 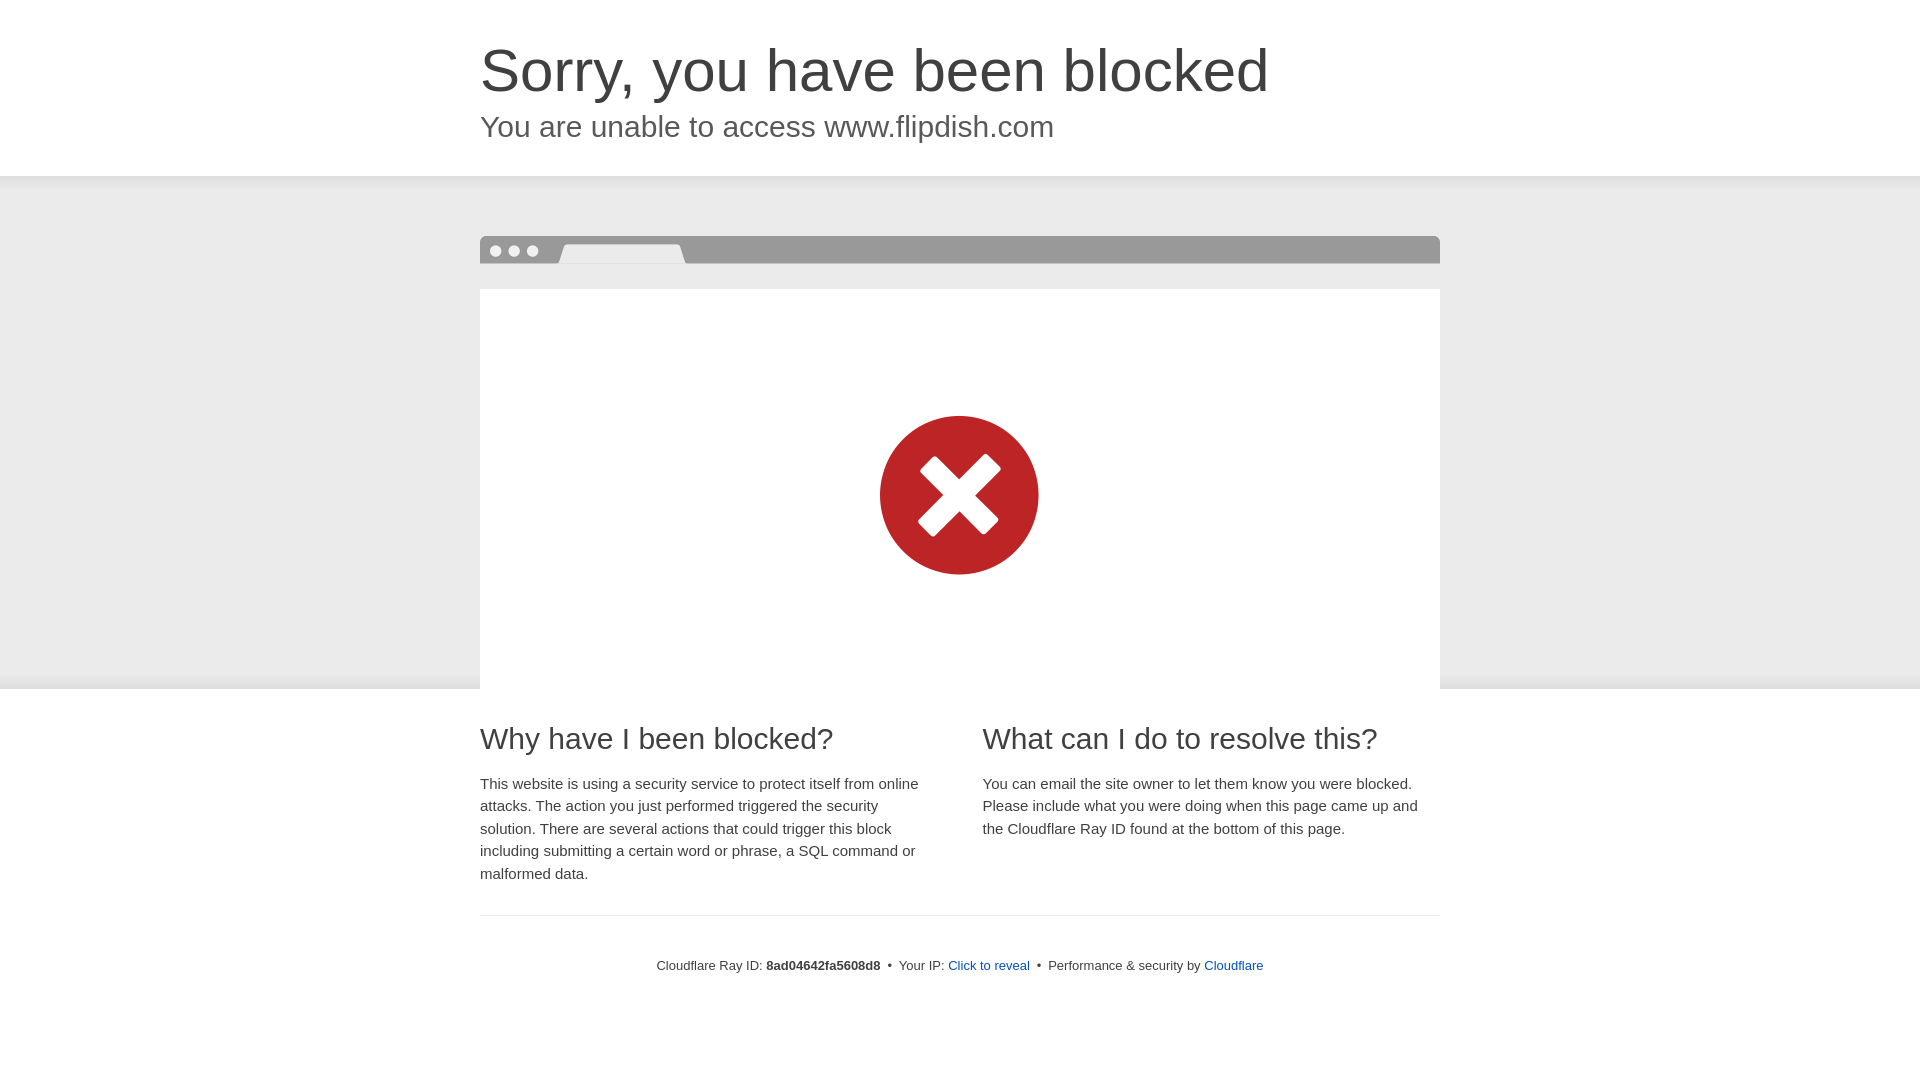 What do you see at coordinates (1233, 965) in the screenshot?
I see `Cloudflare` at bounding box center [1233, 965].